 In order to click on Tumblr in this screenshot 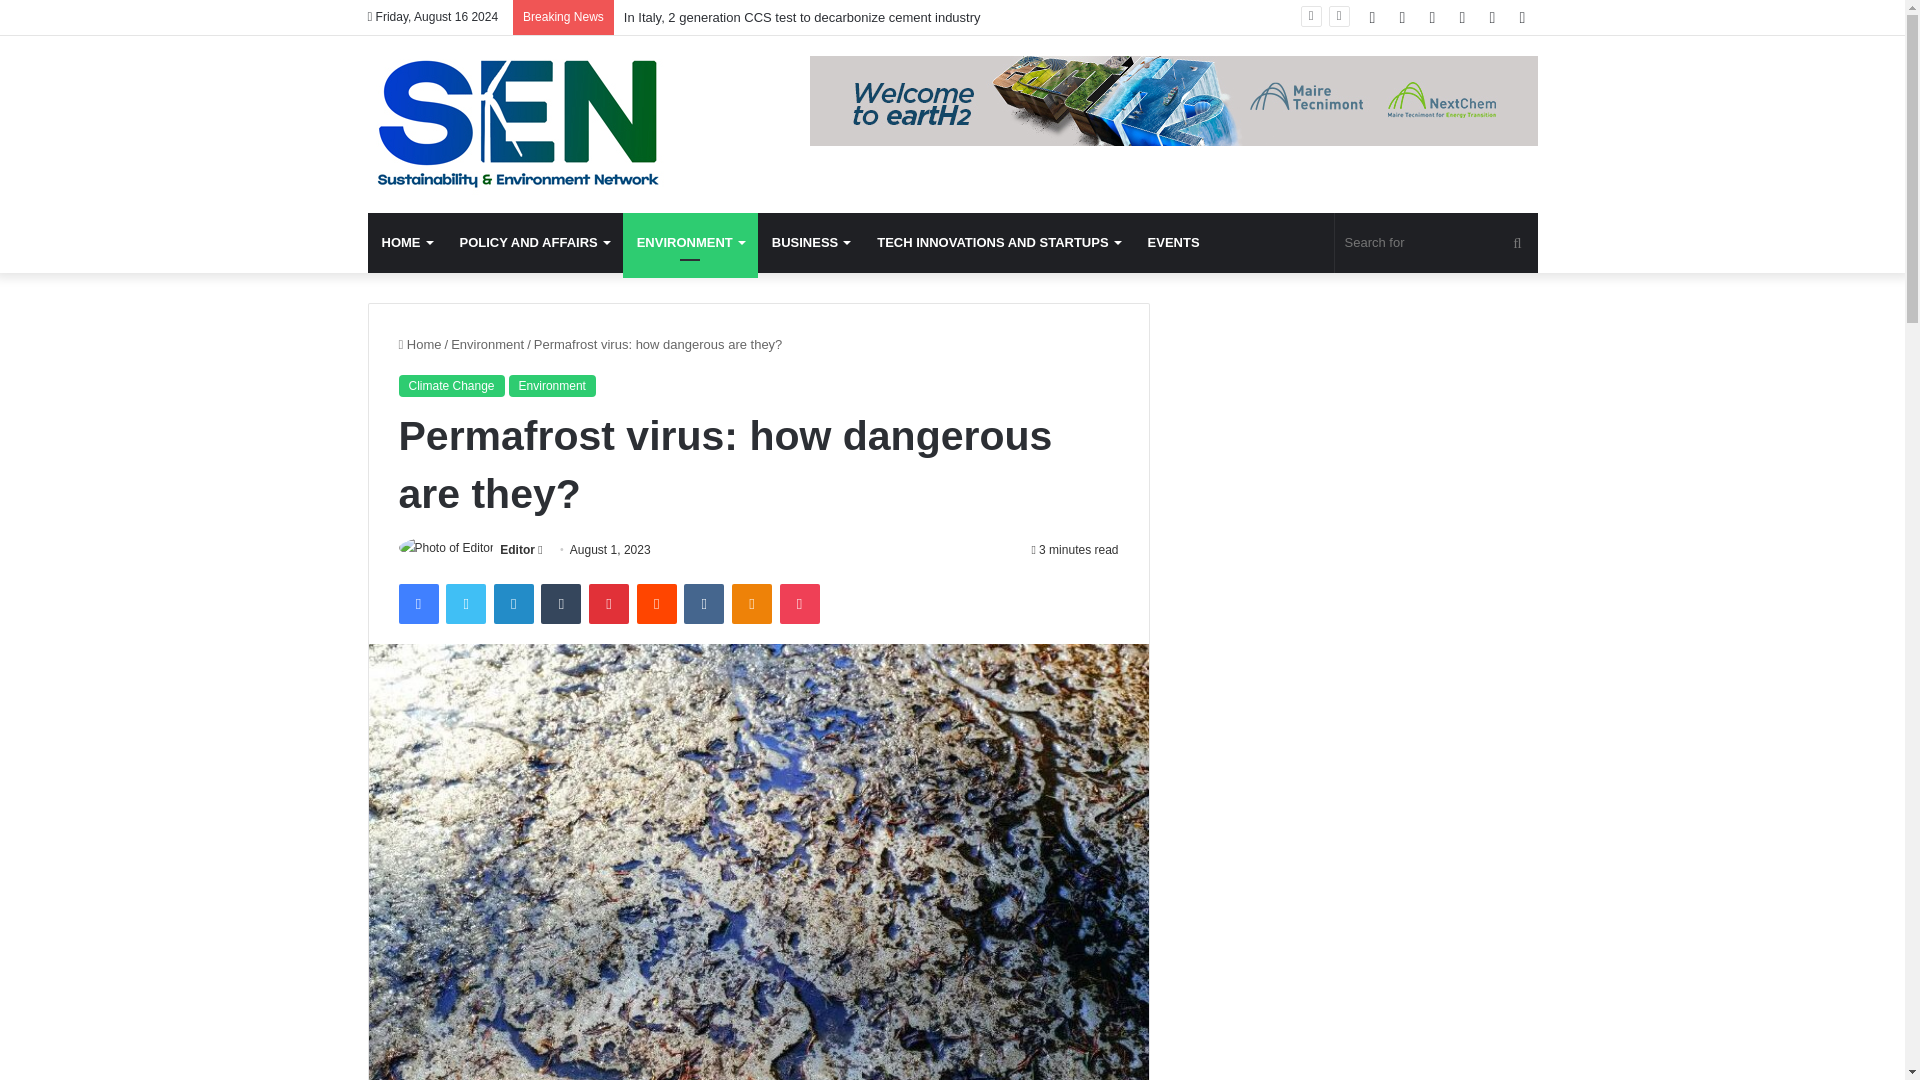, I will do `click(561, 604)`.